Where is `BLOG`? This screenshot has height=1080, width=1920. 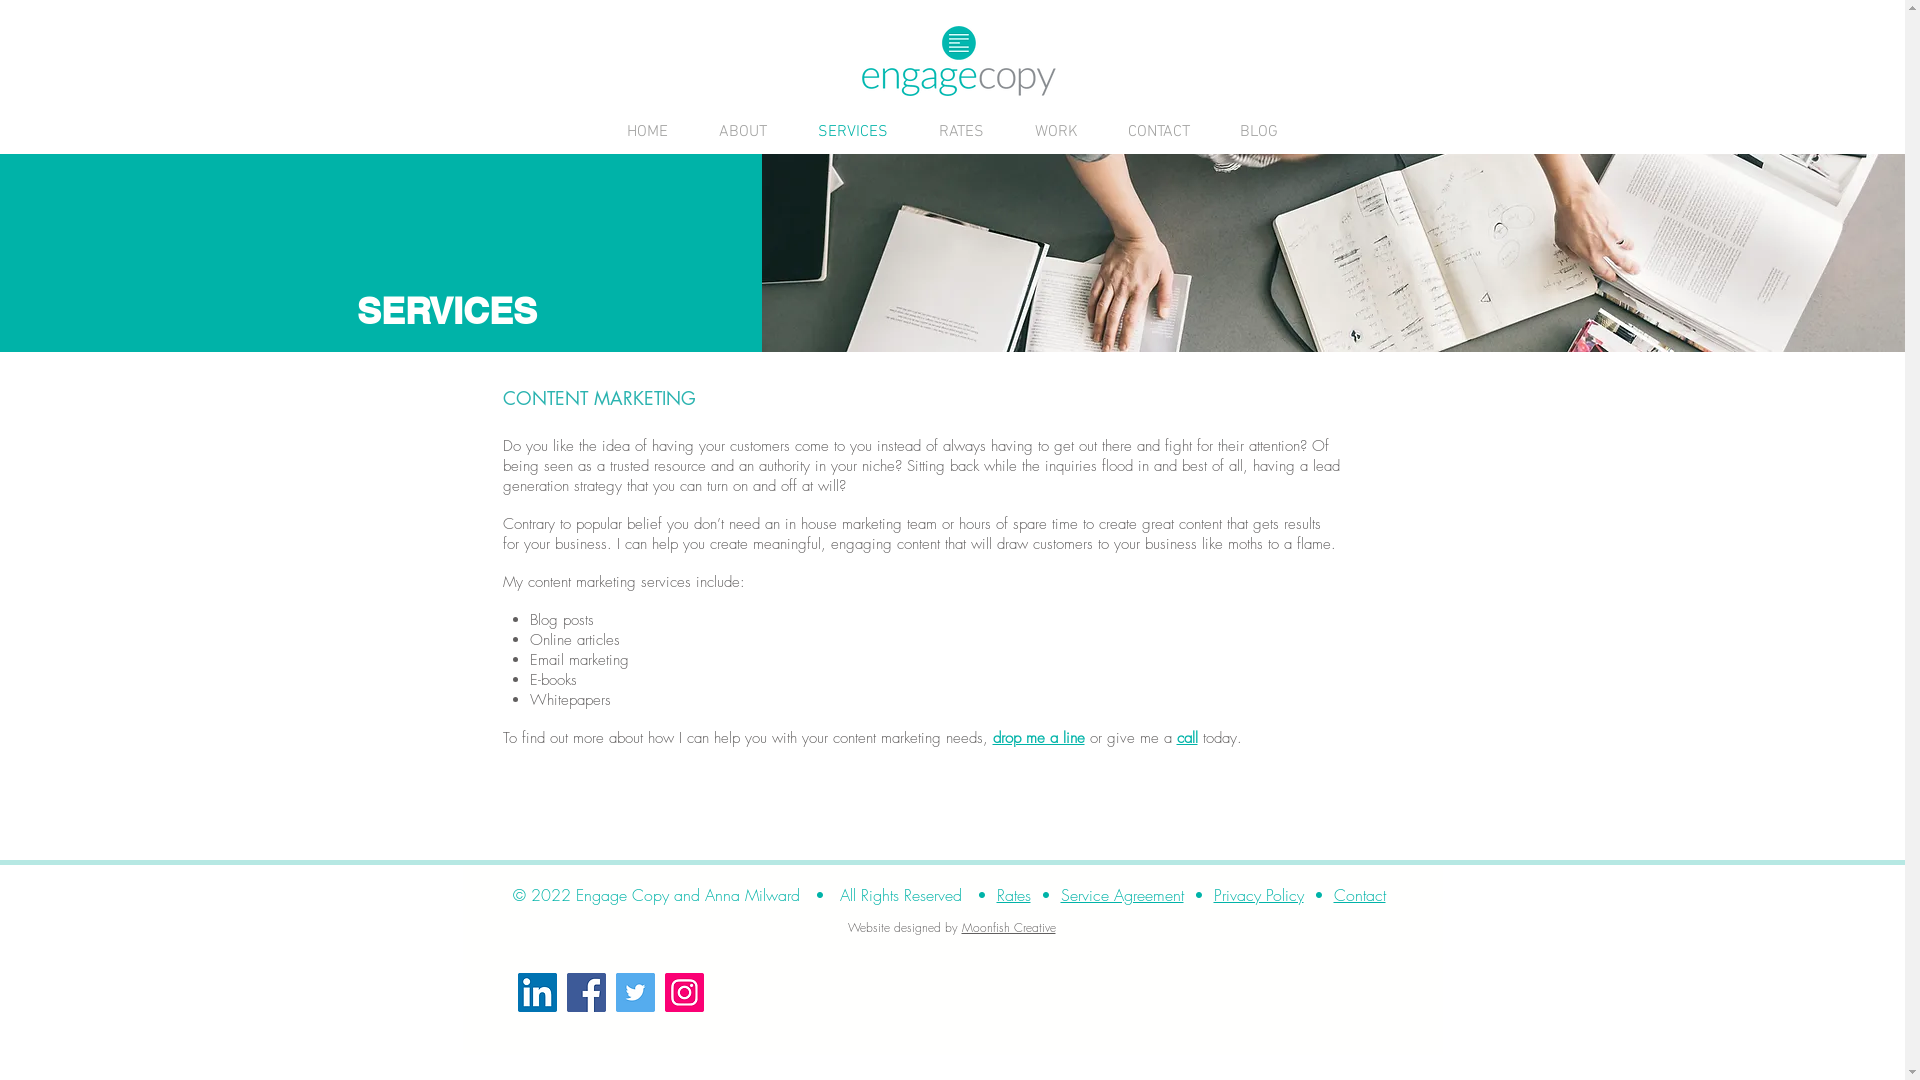
BLOG is located at coordinates (1258, 132).